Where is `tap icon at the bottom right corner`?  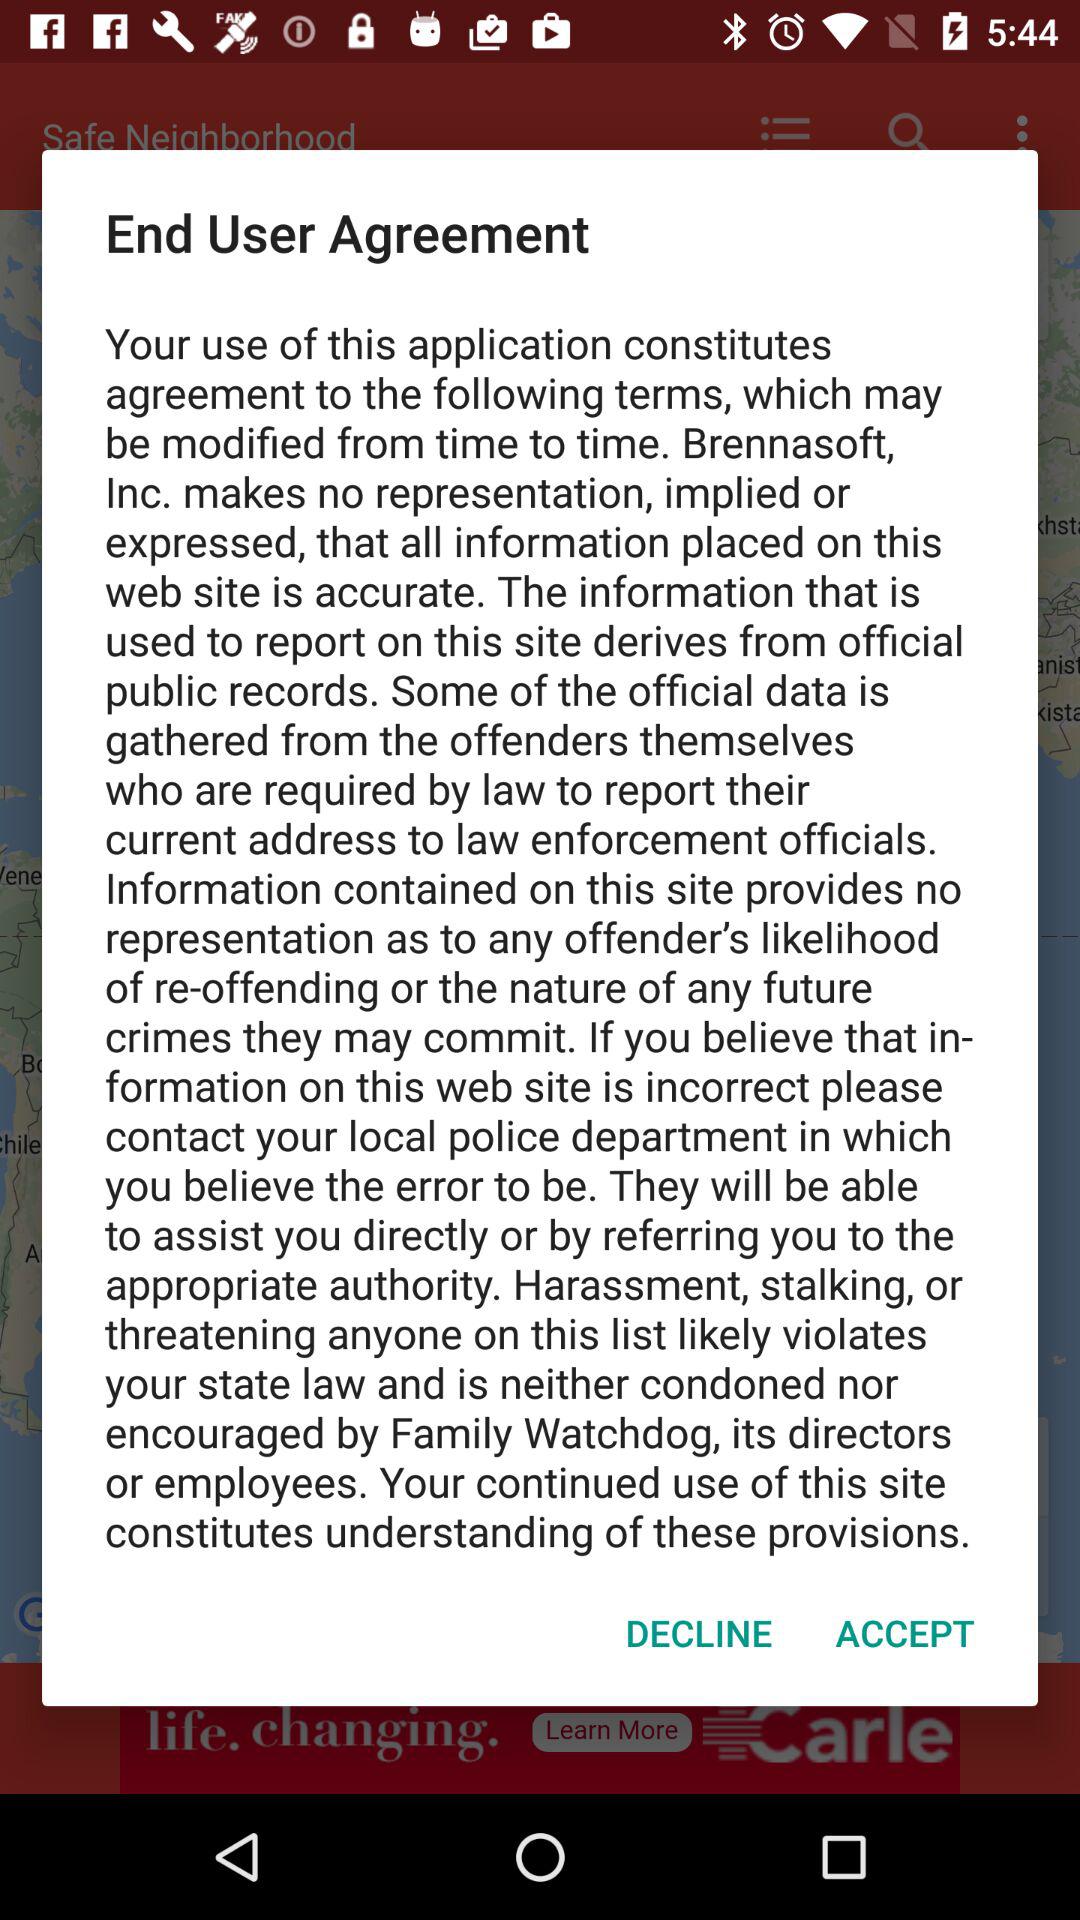 tap icon at the bottom right corner is located at coordinates (904, 1632).